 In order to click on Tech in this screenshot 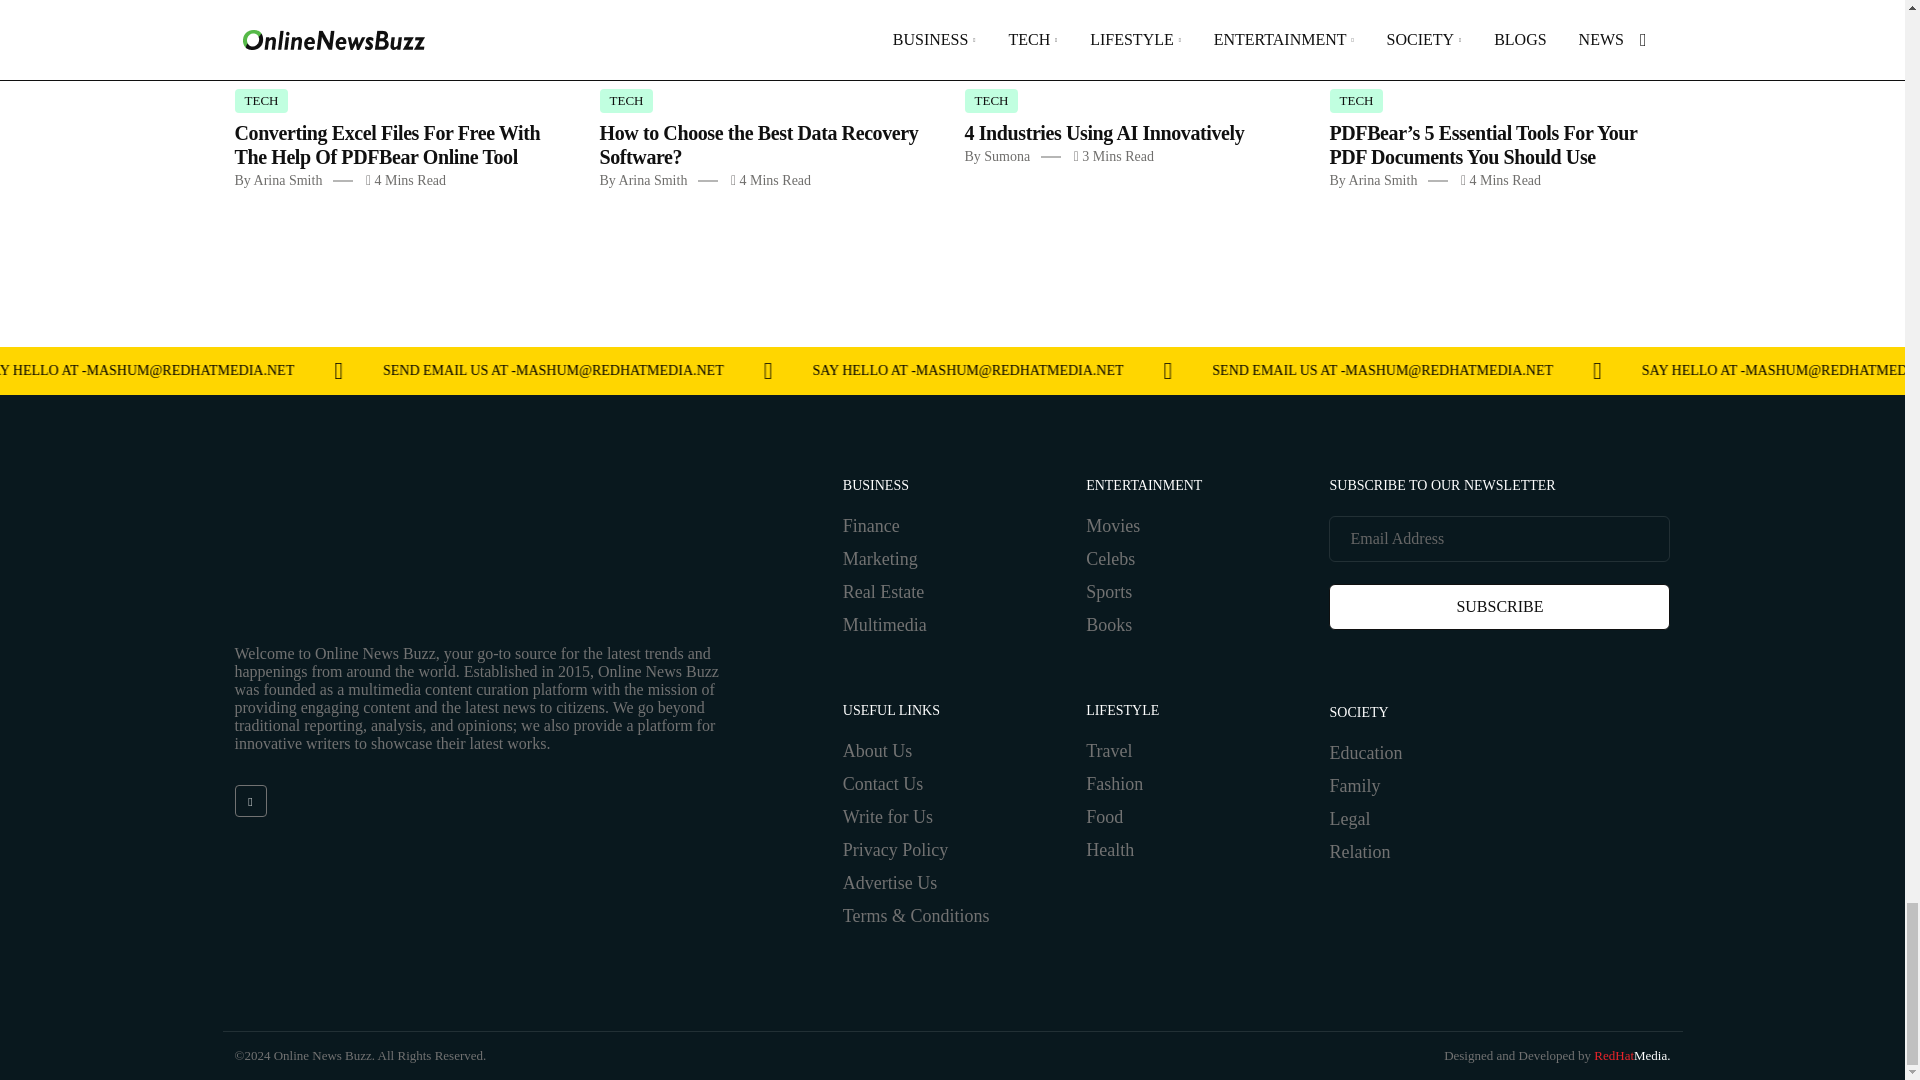, I will do `click(1357, 100)`.